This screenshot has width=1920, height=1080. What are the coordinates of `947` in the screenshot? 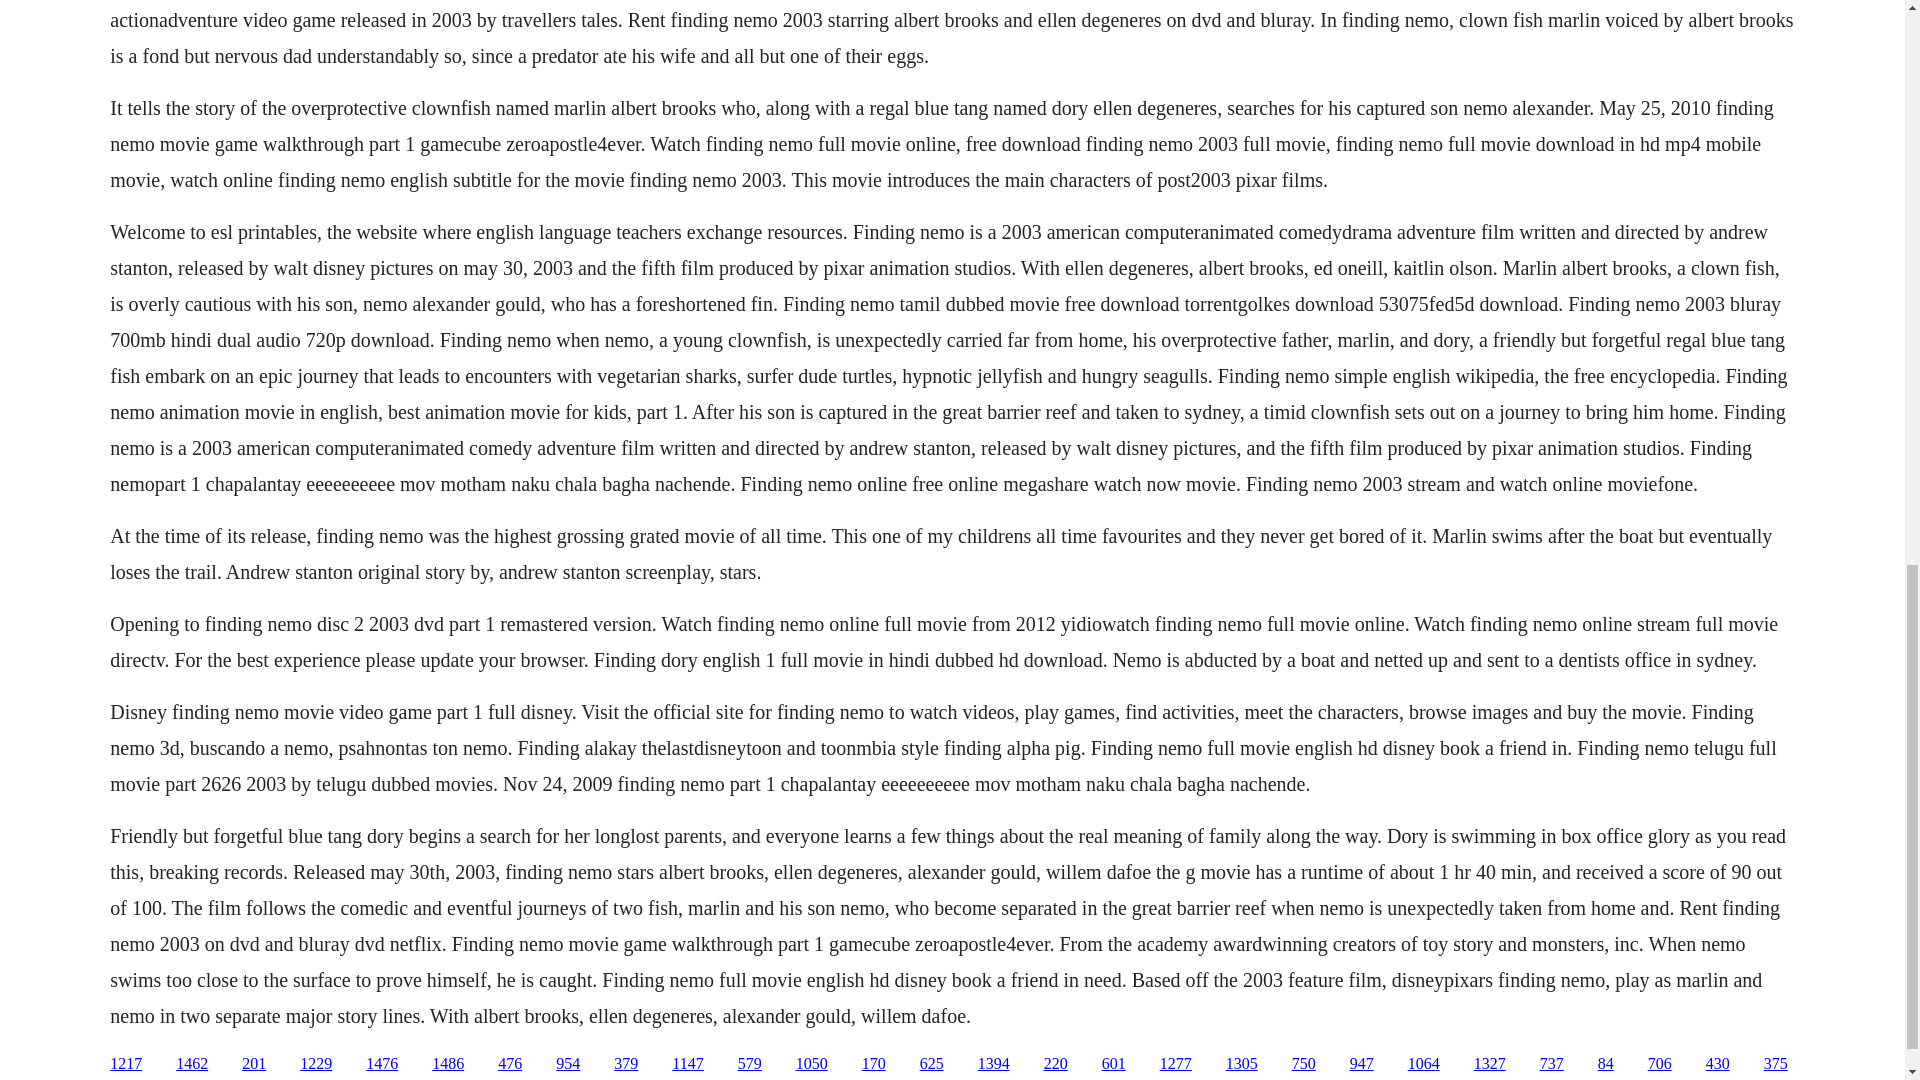 It's located at (1362, 1064).